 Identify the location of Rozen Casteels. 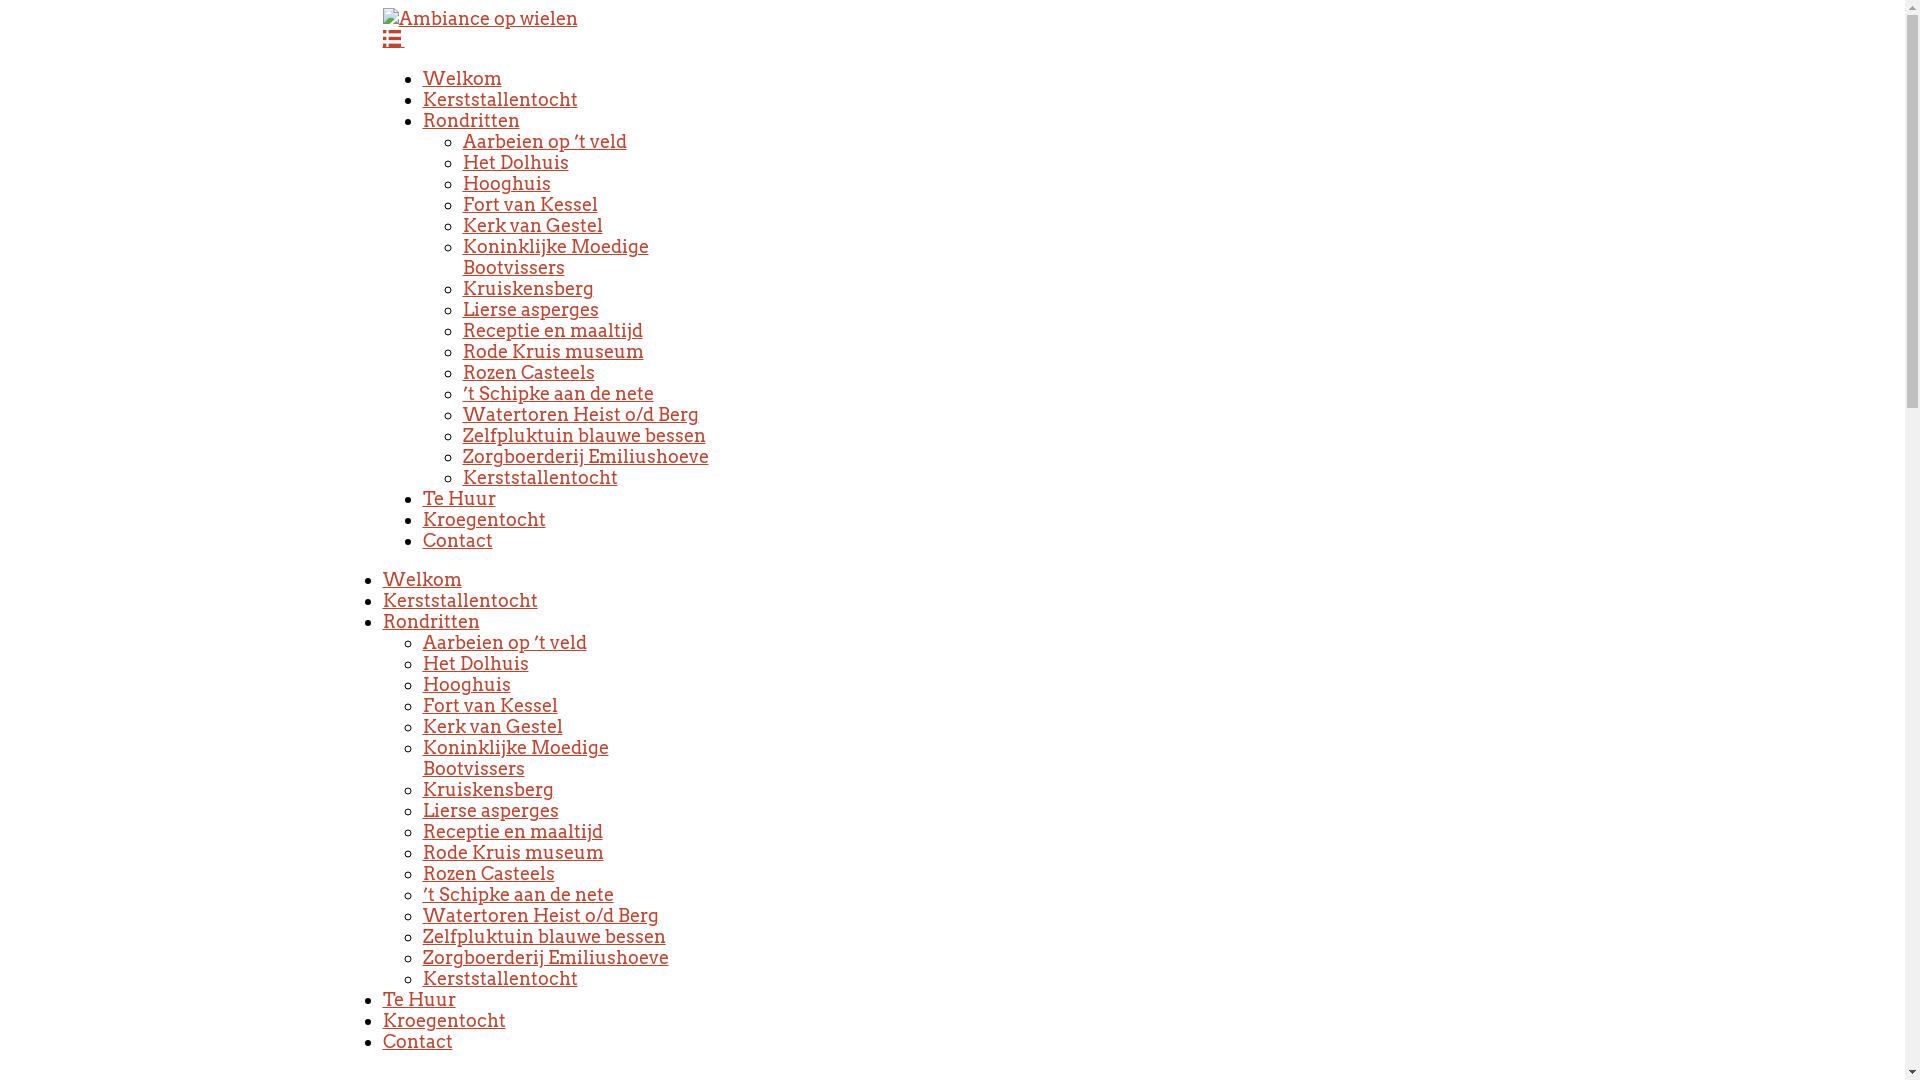
(488, 874).